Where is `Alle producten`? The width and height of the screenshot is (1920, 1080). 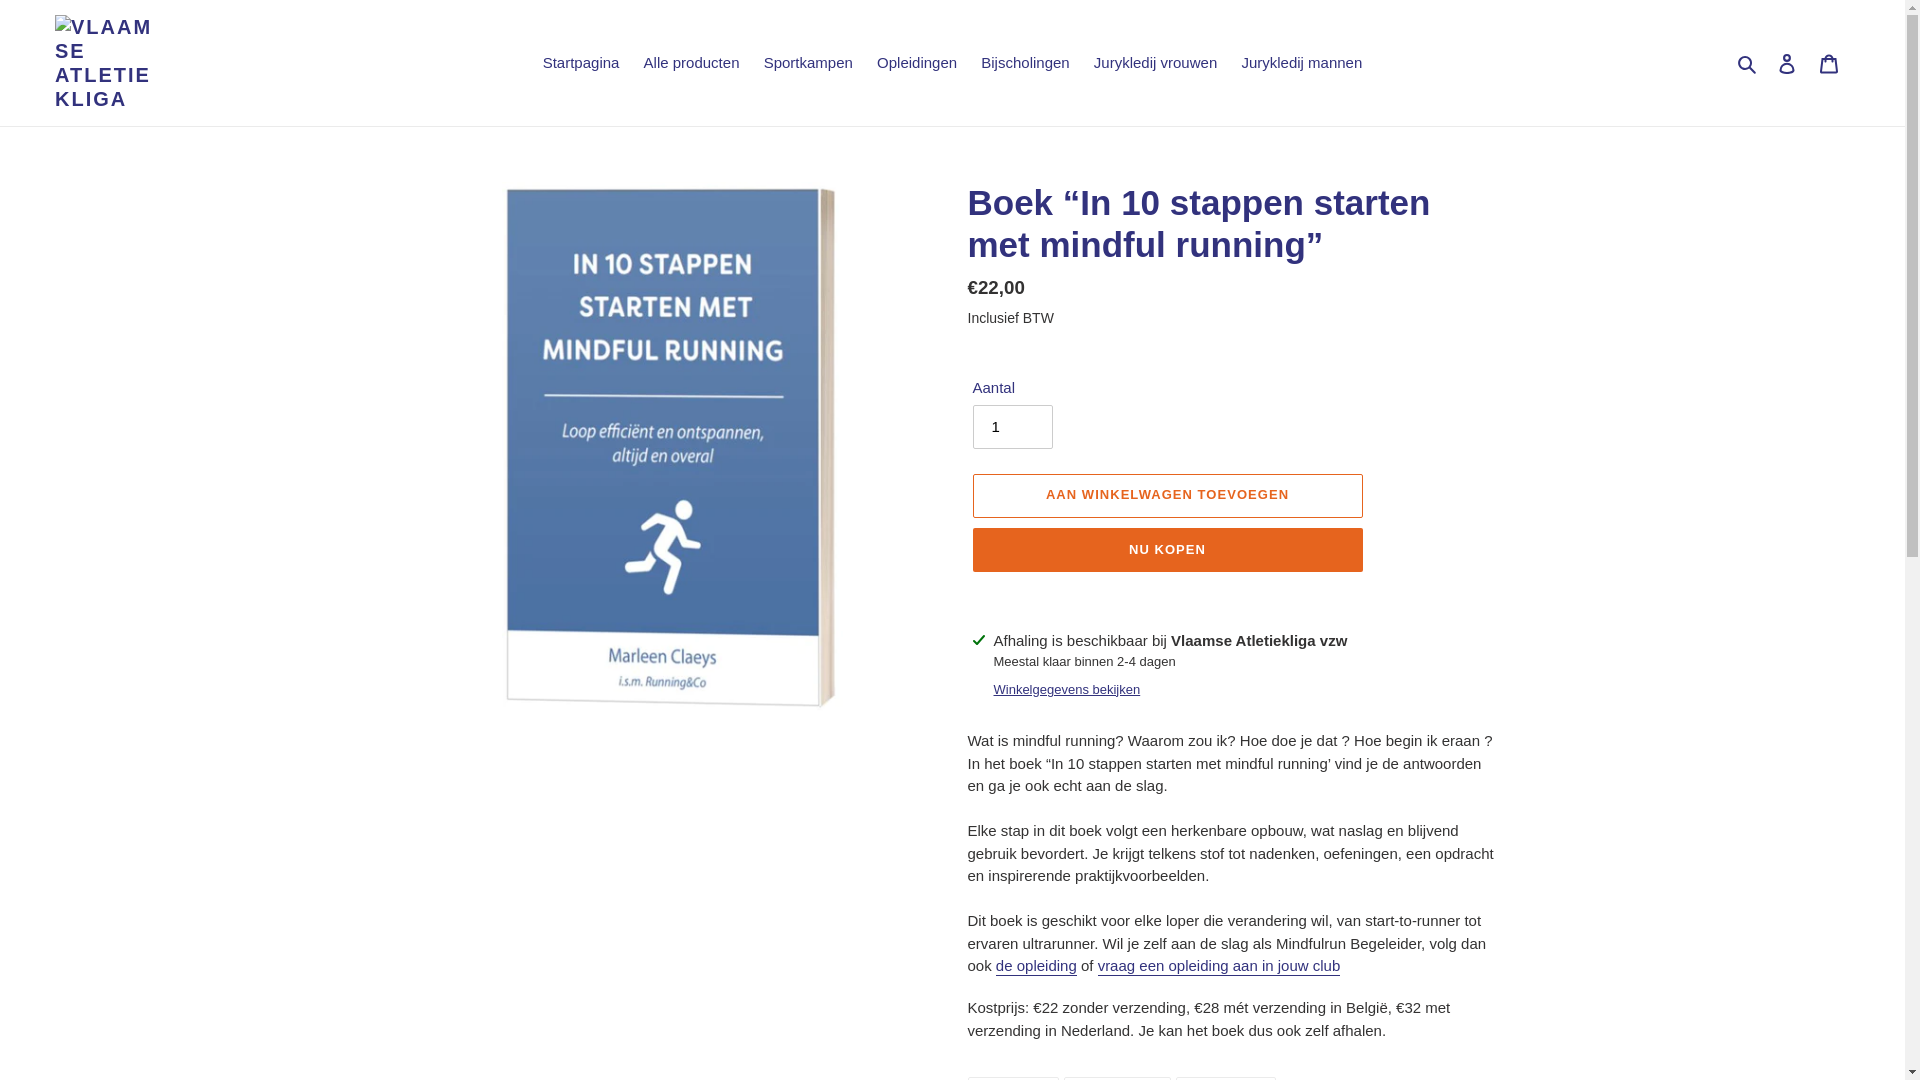 Alle producten is located at coordinates (692, 63).